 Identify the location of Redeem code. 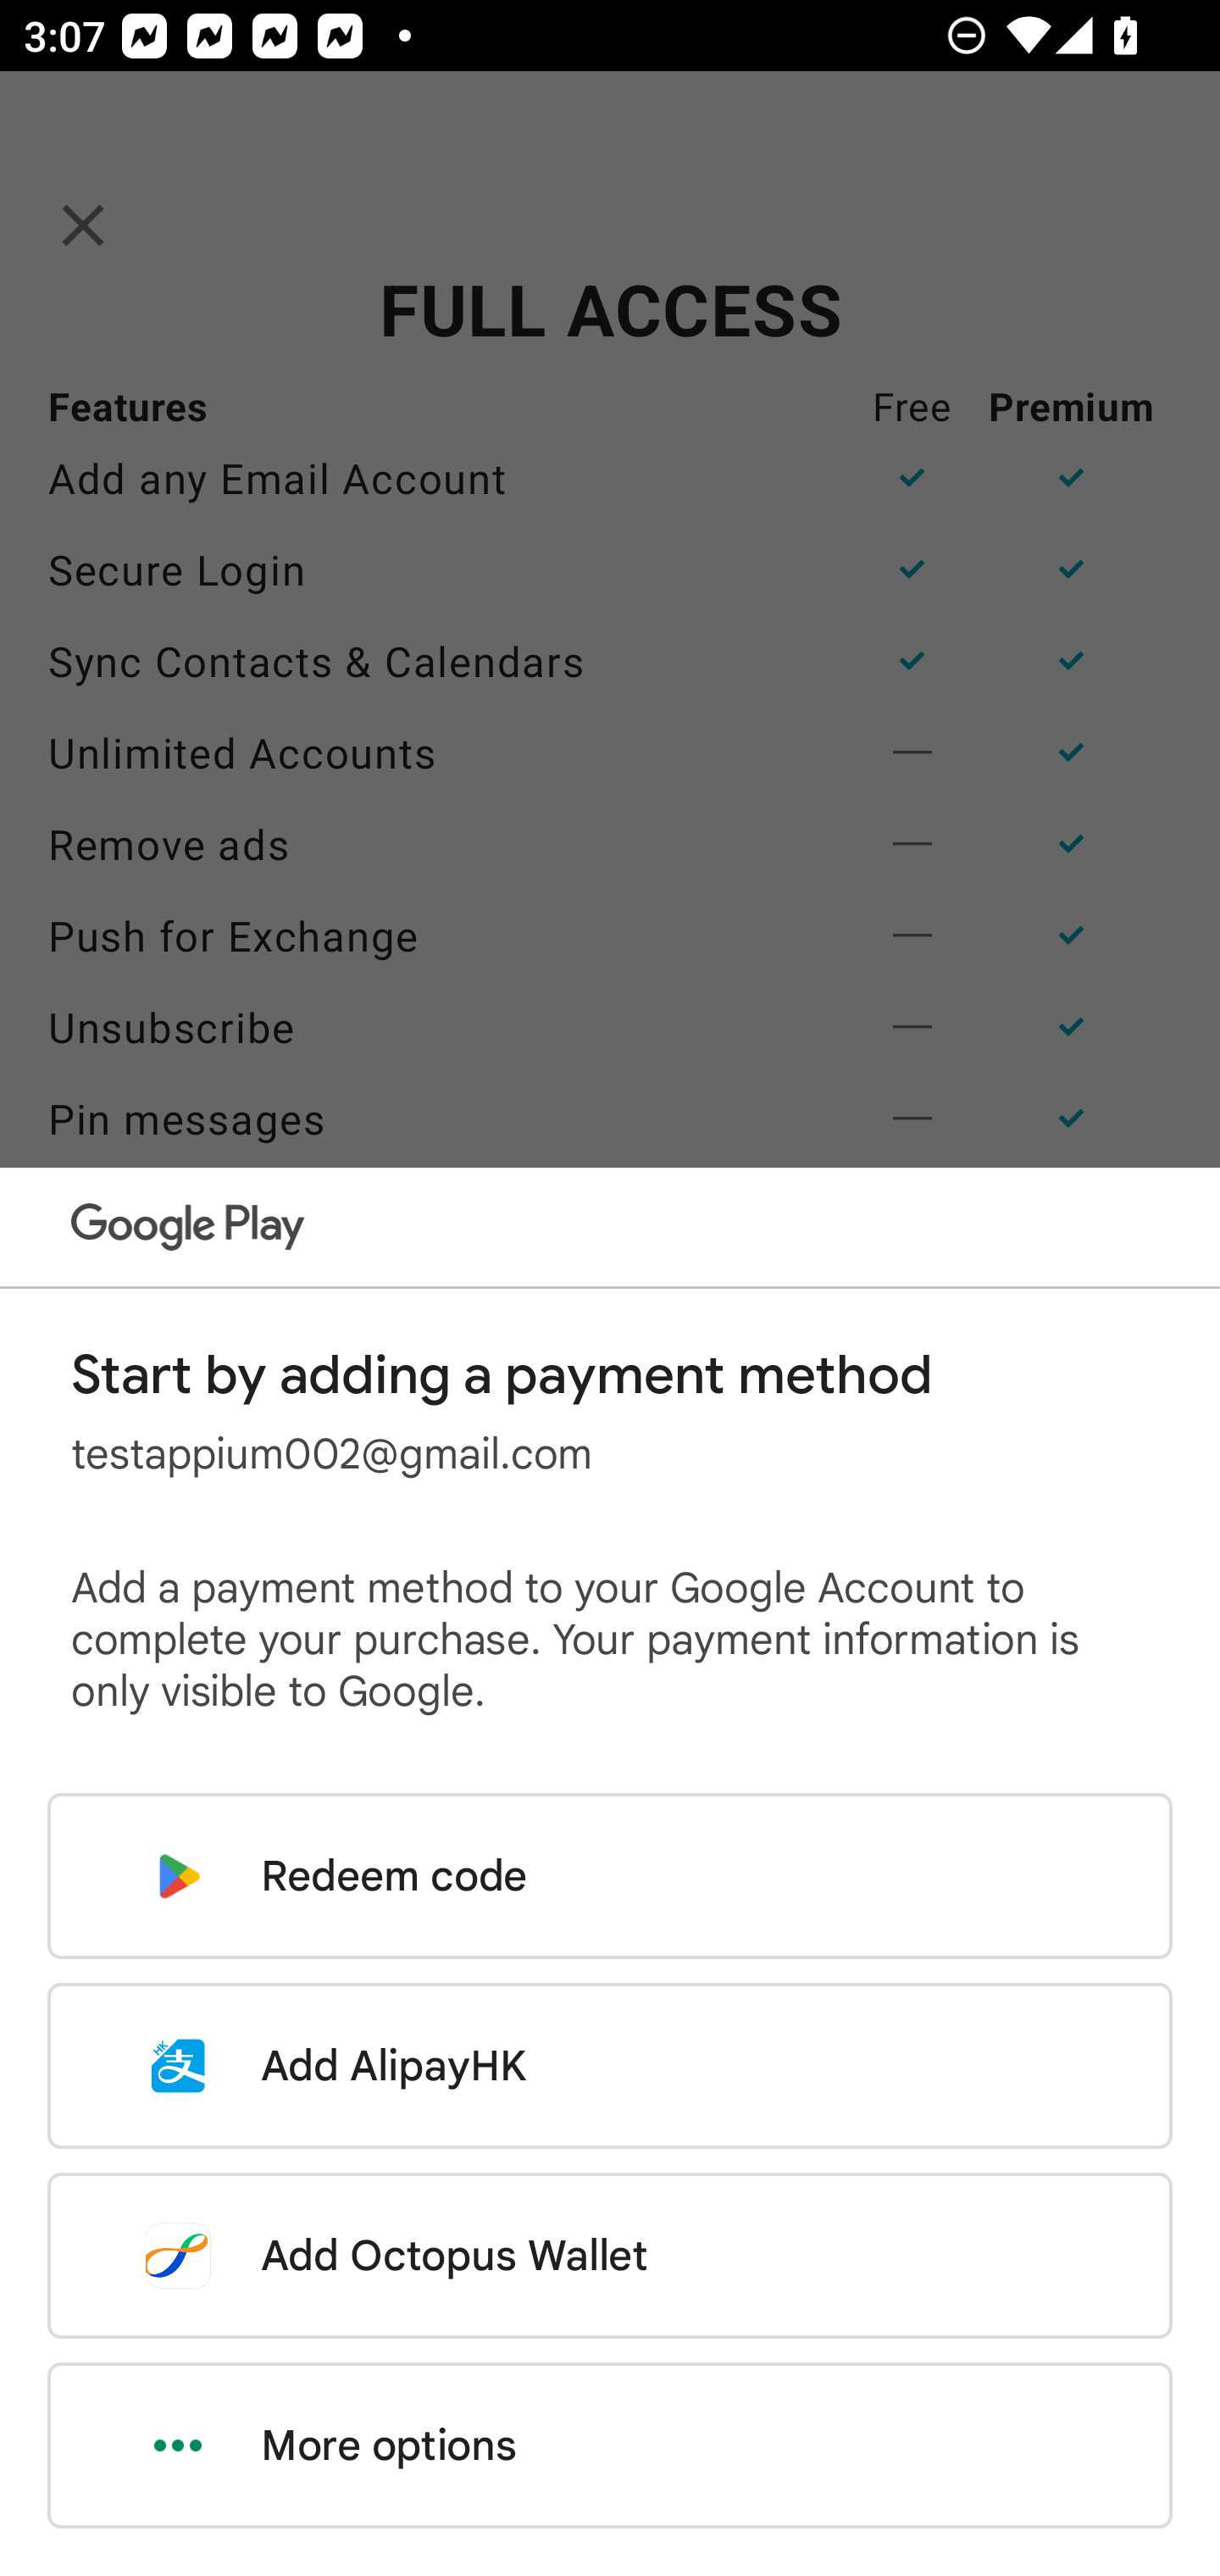
(610, 1876).